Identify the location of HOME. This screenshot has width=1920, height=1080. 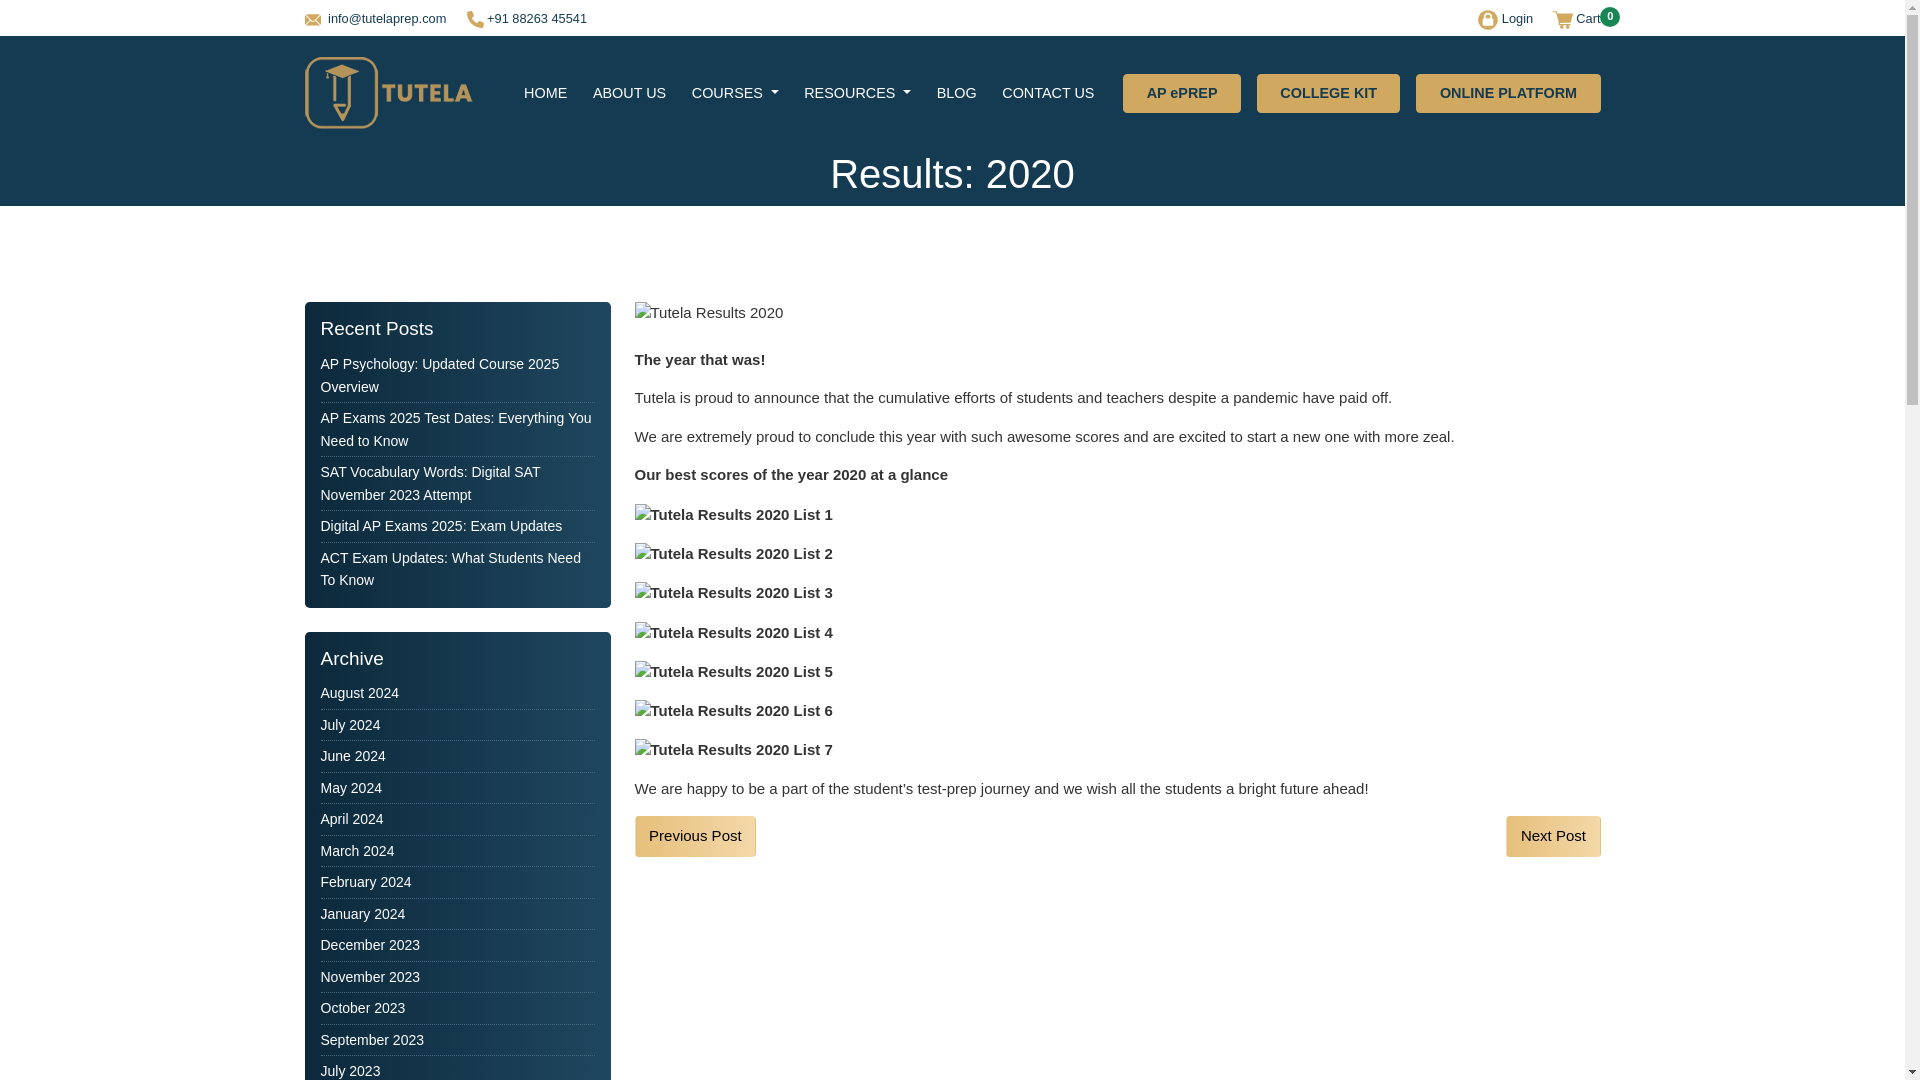
(544, 94).